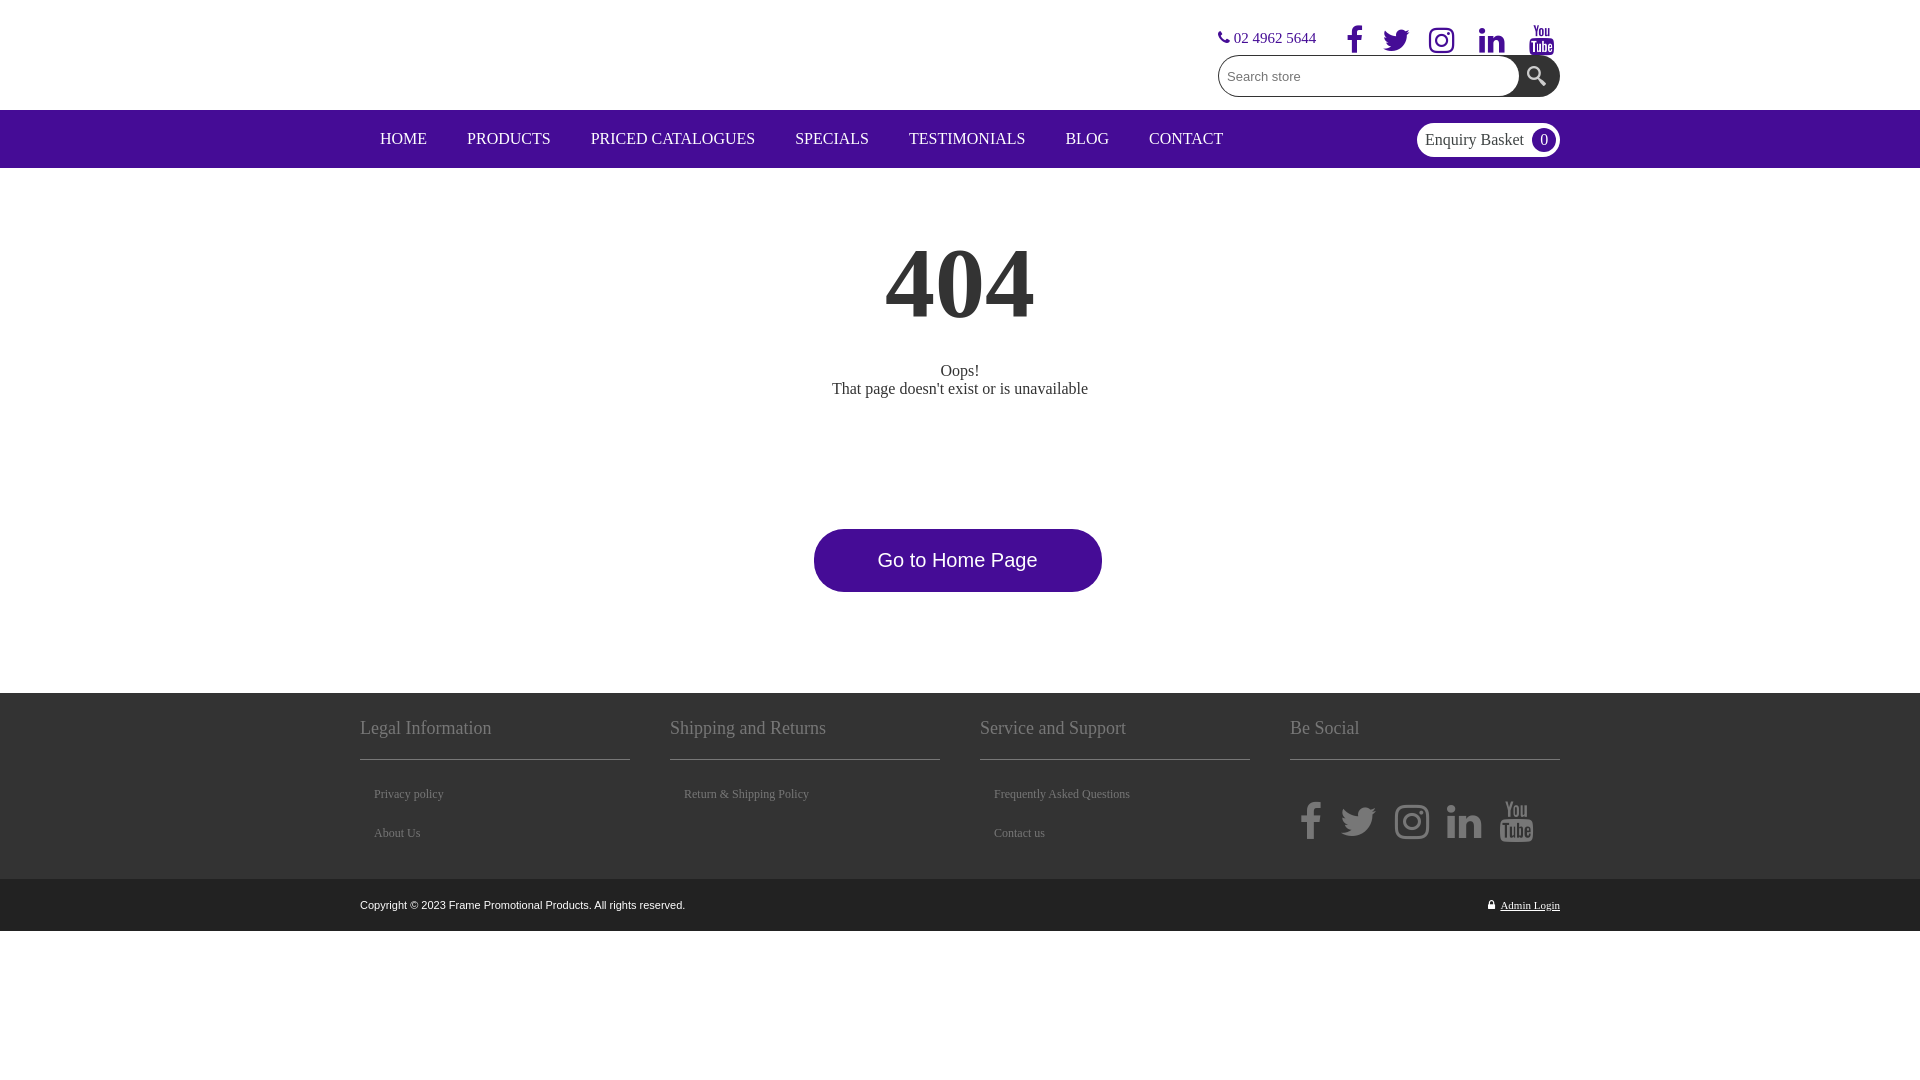  Describe the element at coordinates (1267, 38) in the screenshot. I see `02 4962 5644` at that location.